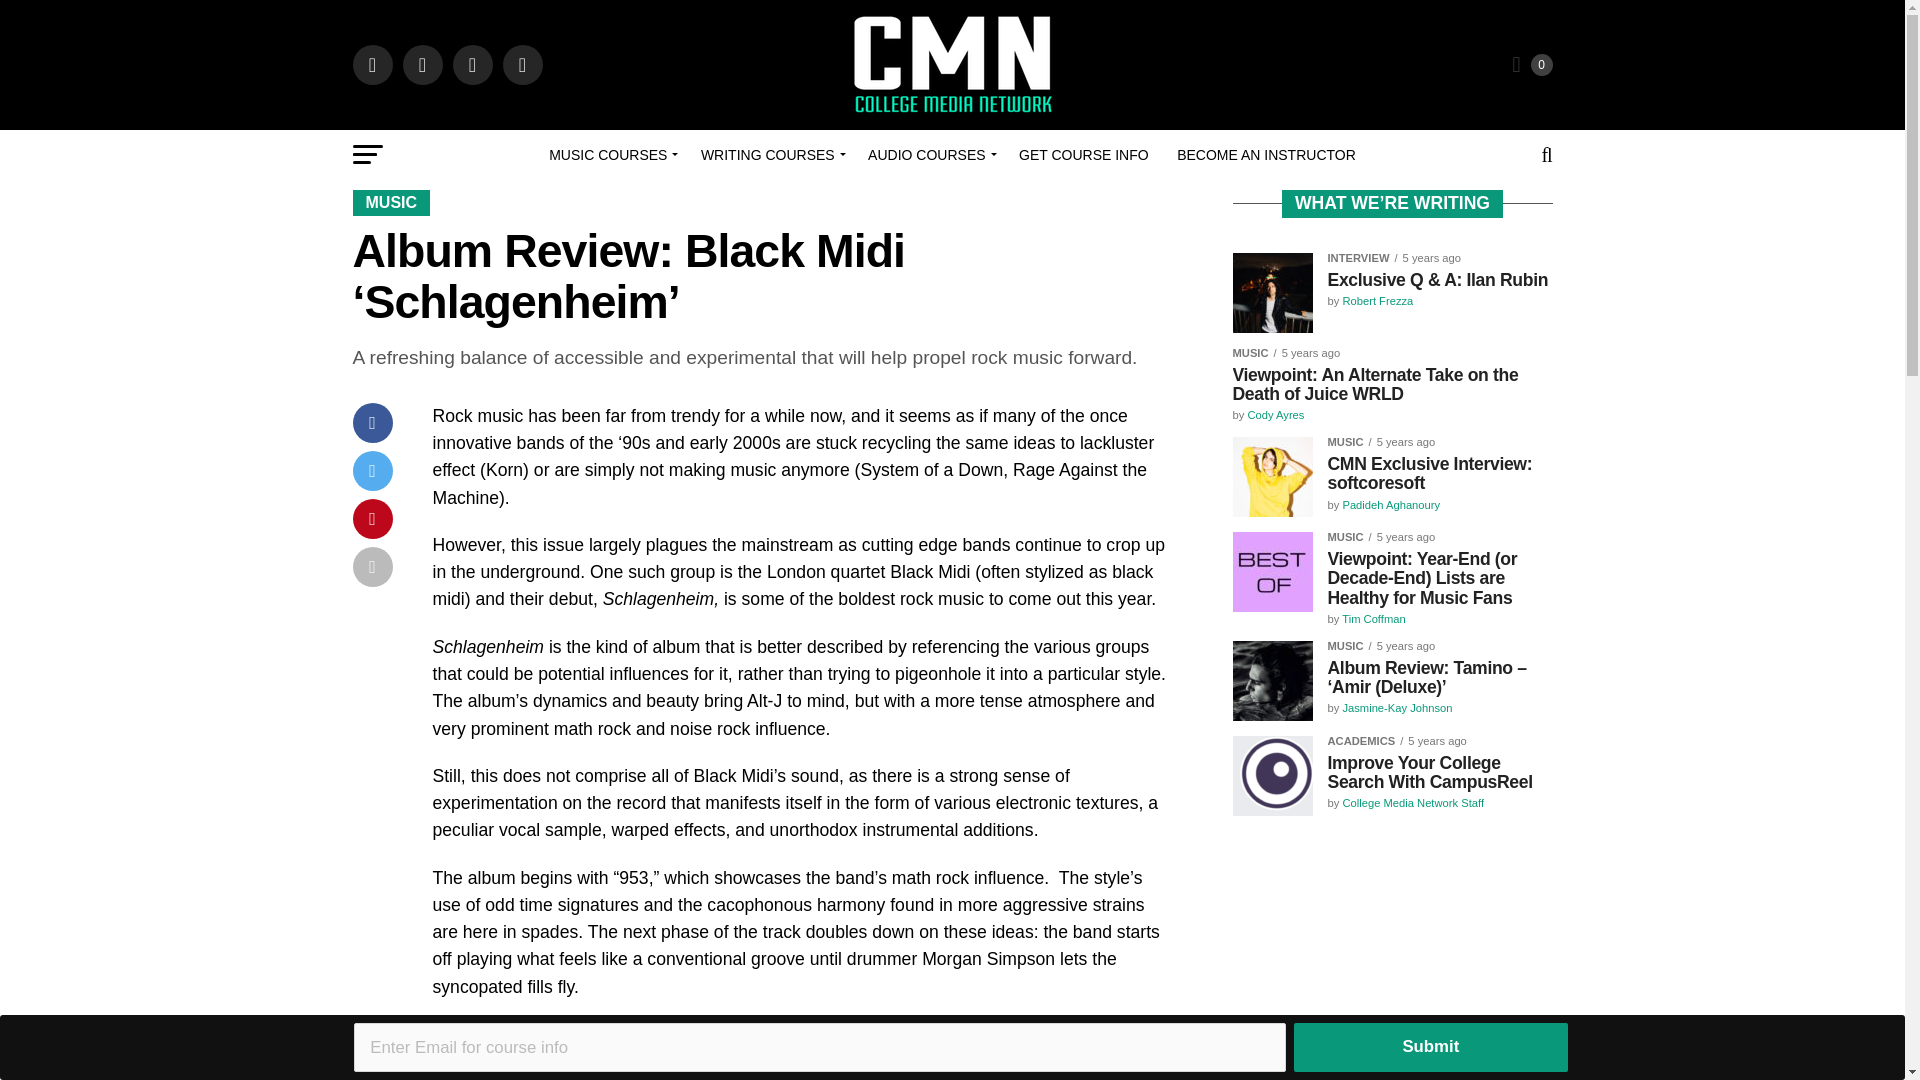 This screenshot has width=1920, height=1080. What do you see at coordinates (610, 154) in the screenshot?
I see `MUSIC COURSES` at bounding box center [610, 154].